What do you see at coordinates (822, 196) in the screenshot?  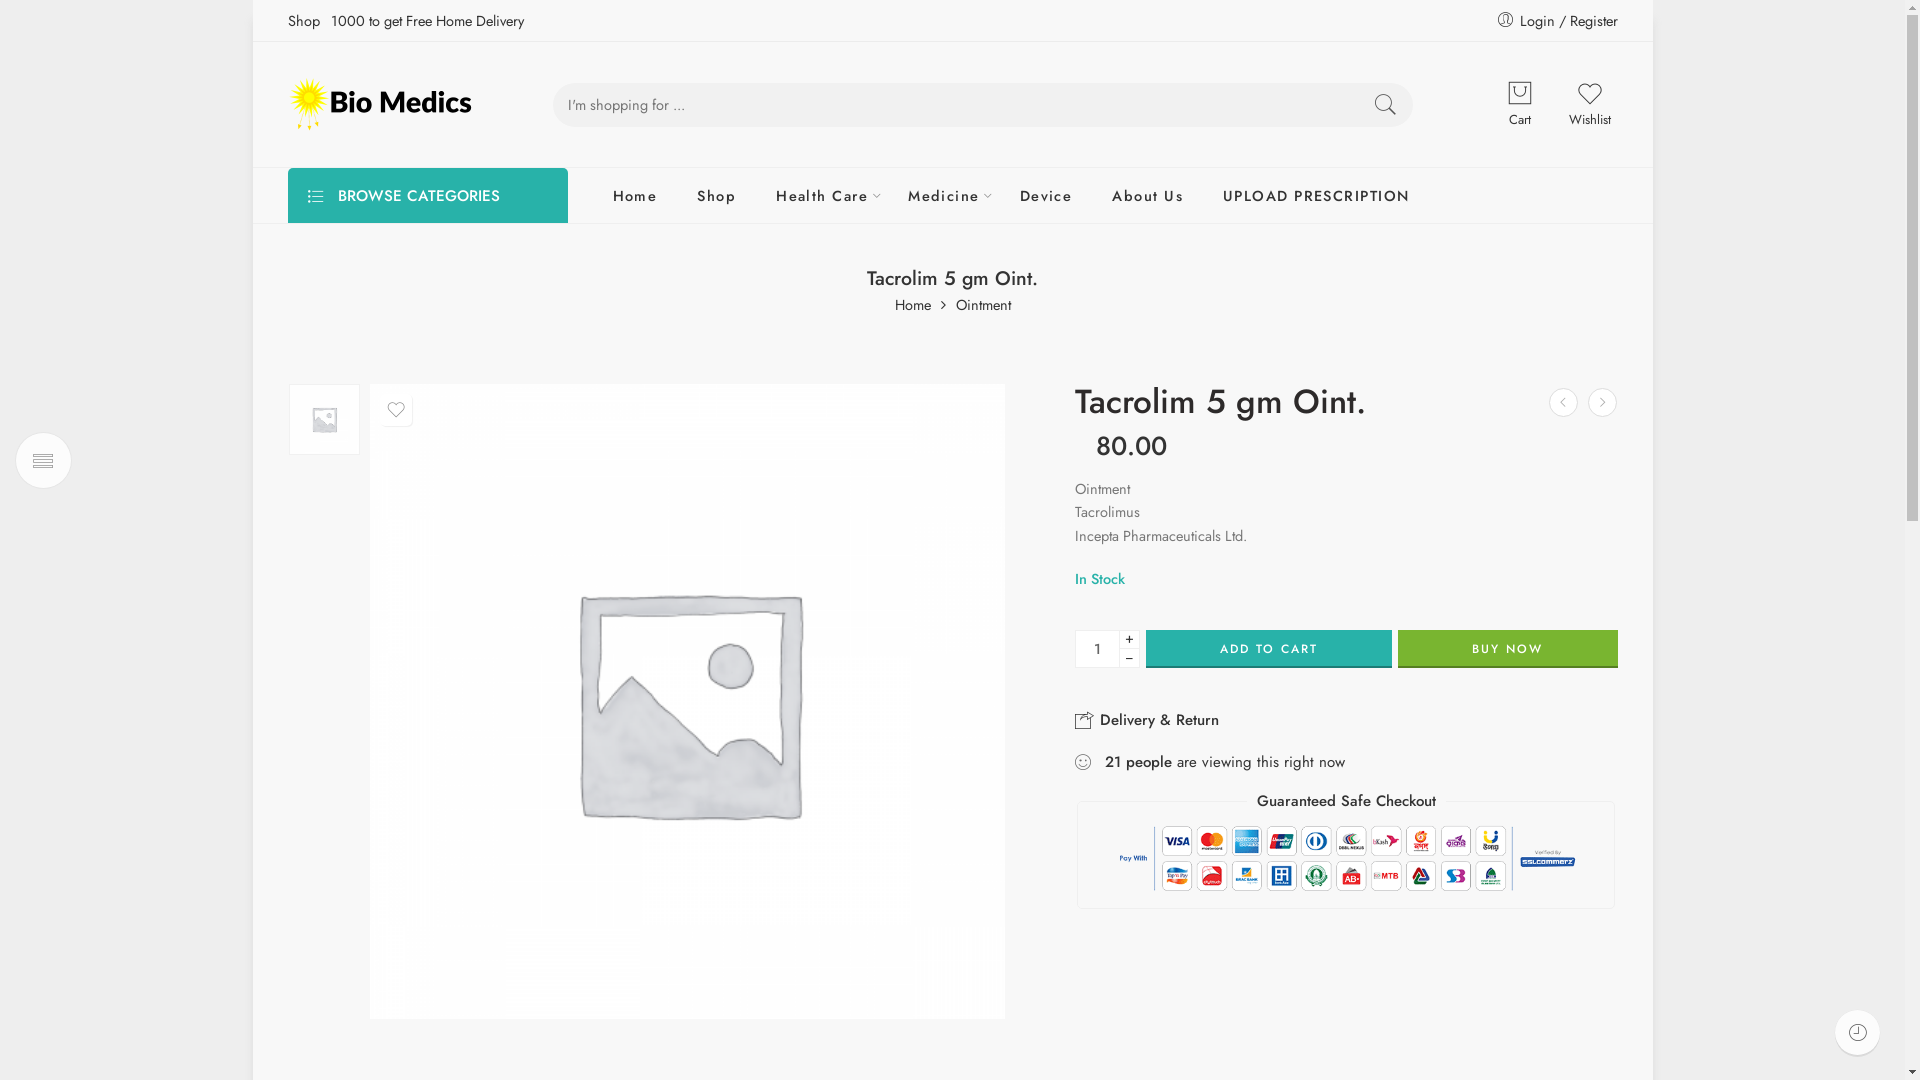 I see `Health Care` at bounding box center [822, 196].